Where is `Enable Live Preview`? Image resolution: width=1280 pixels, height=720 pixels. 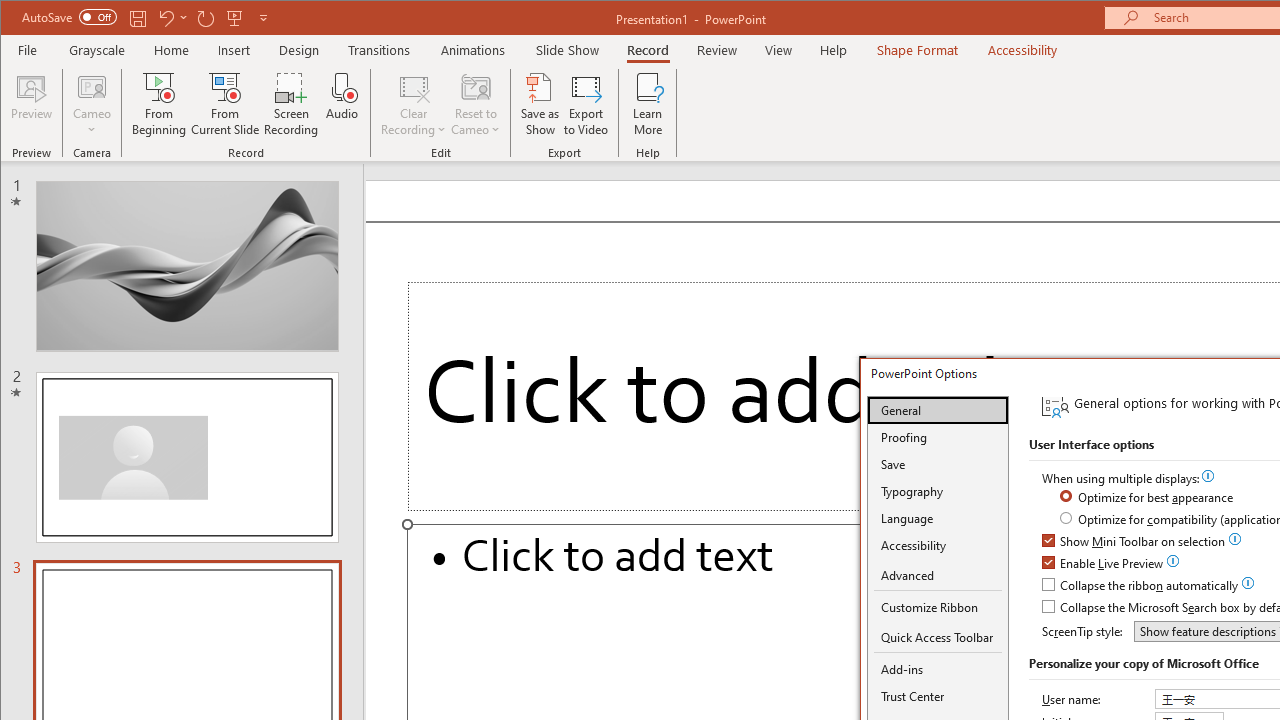 Enable Live Preview is located at coordinates (1104, 564).